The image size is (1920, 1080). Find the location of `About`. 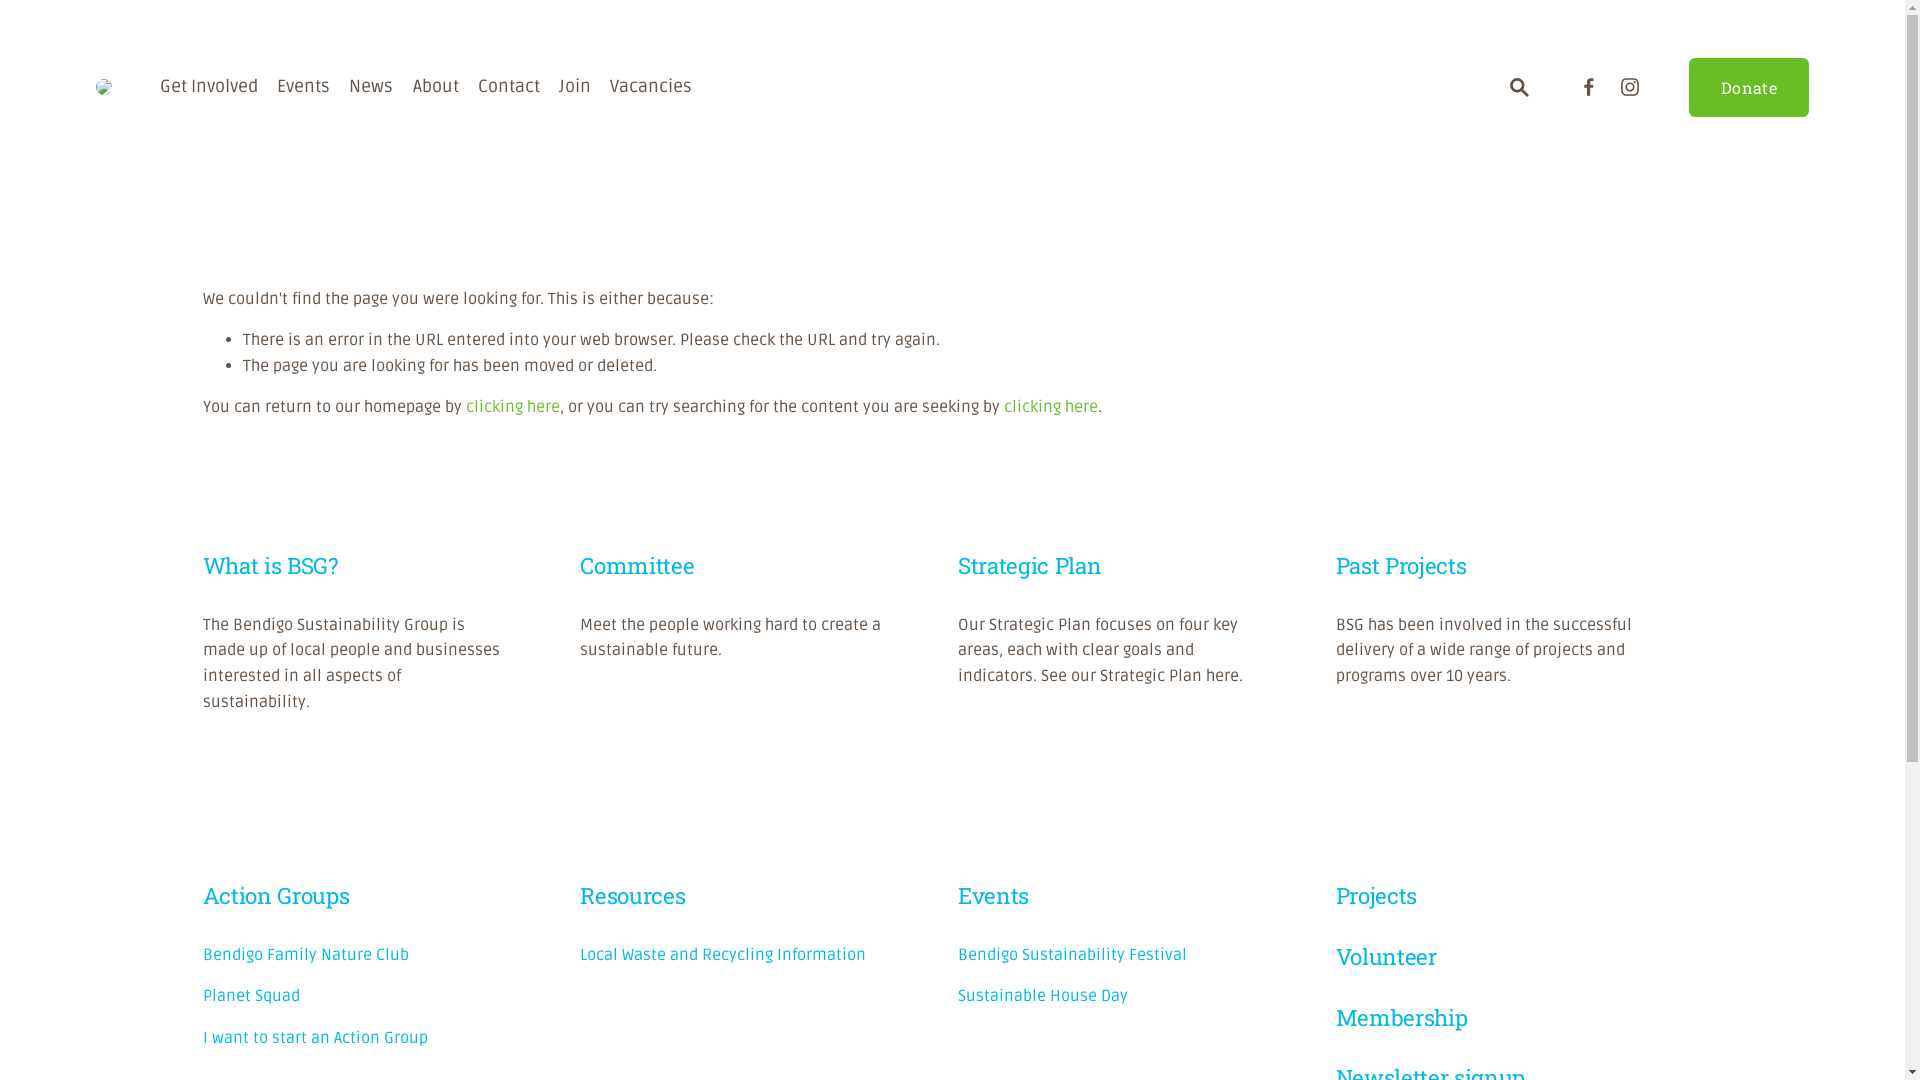

About is located at coordinates (436, 87).